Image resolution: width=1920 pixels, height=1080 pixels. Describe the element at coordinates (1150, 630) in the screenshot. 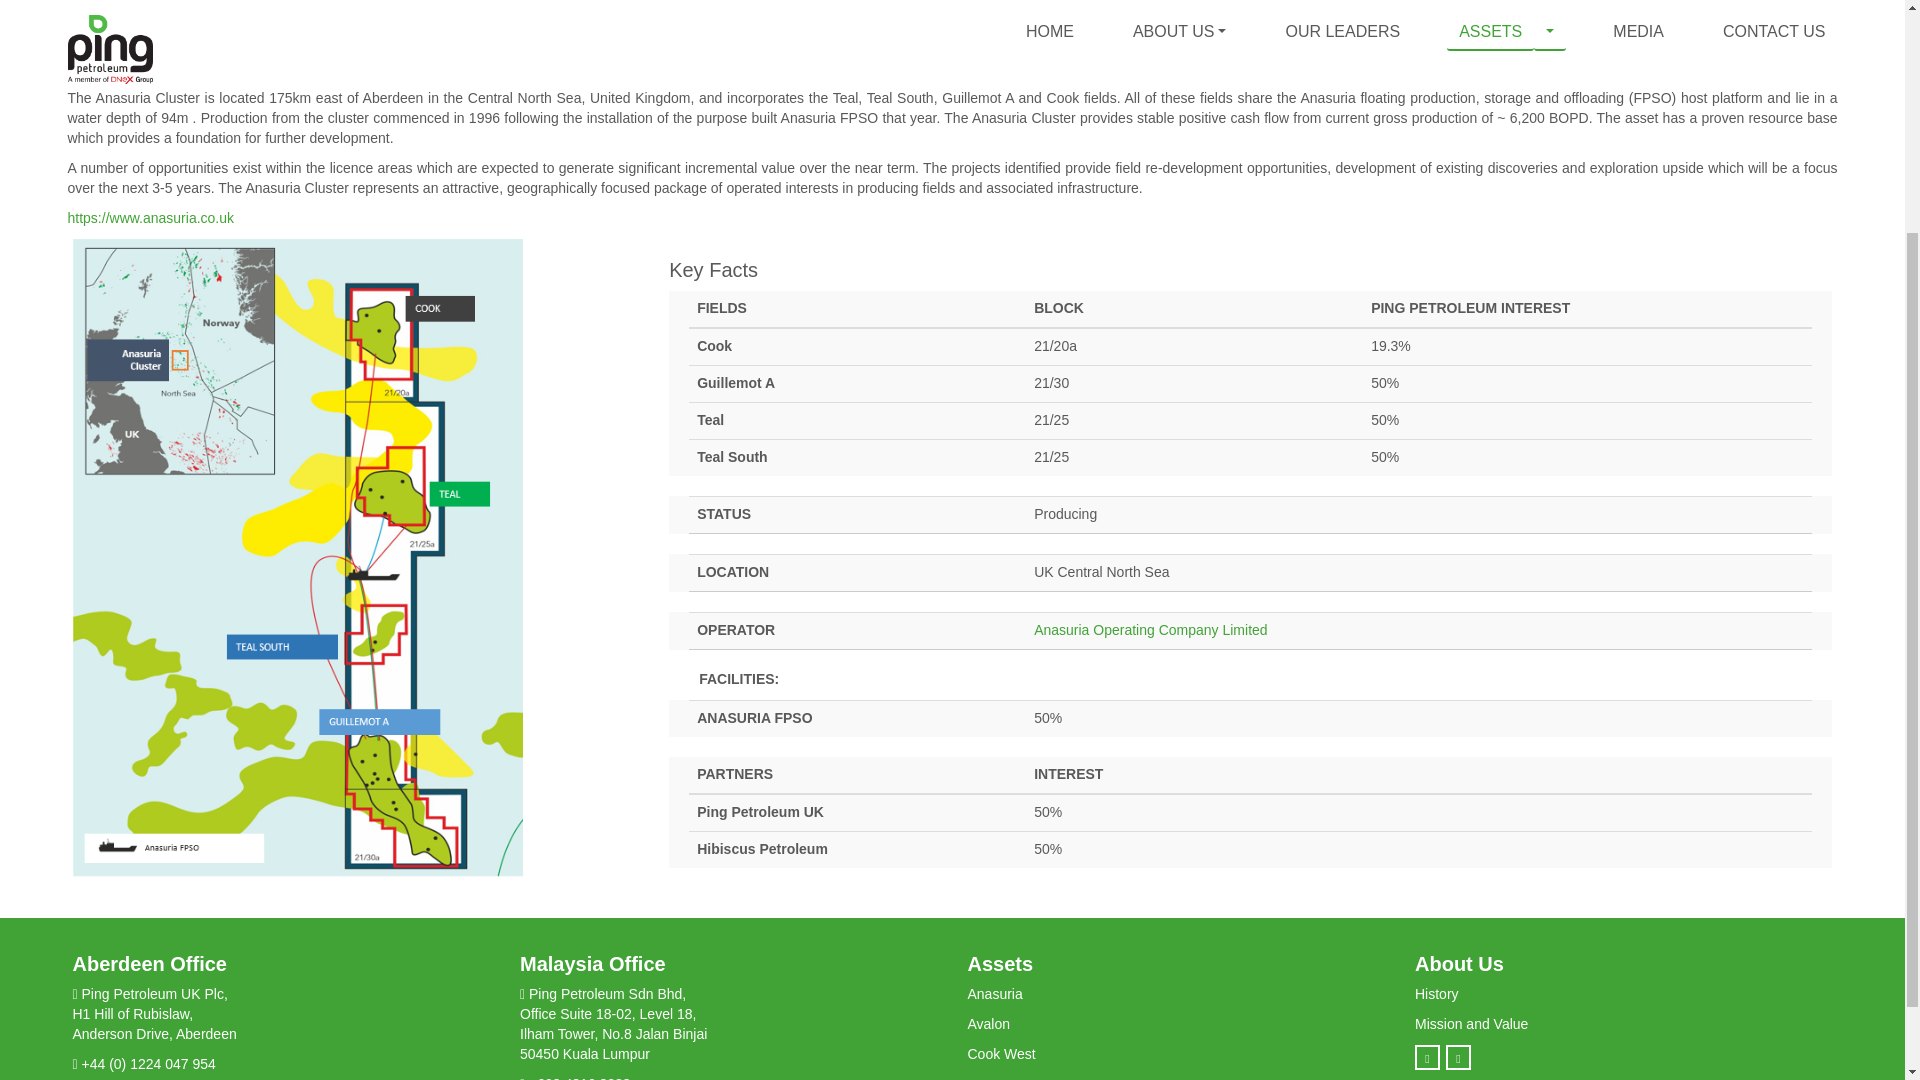

I see `Anasuria Operating Company Limited` at that location.